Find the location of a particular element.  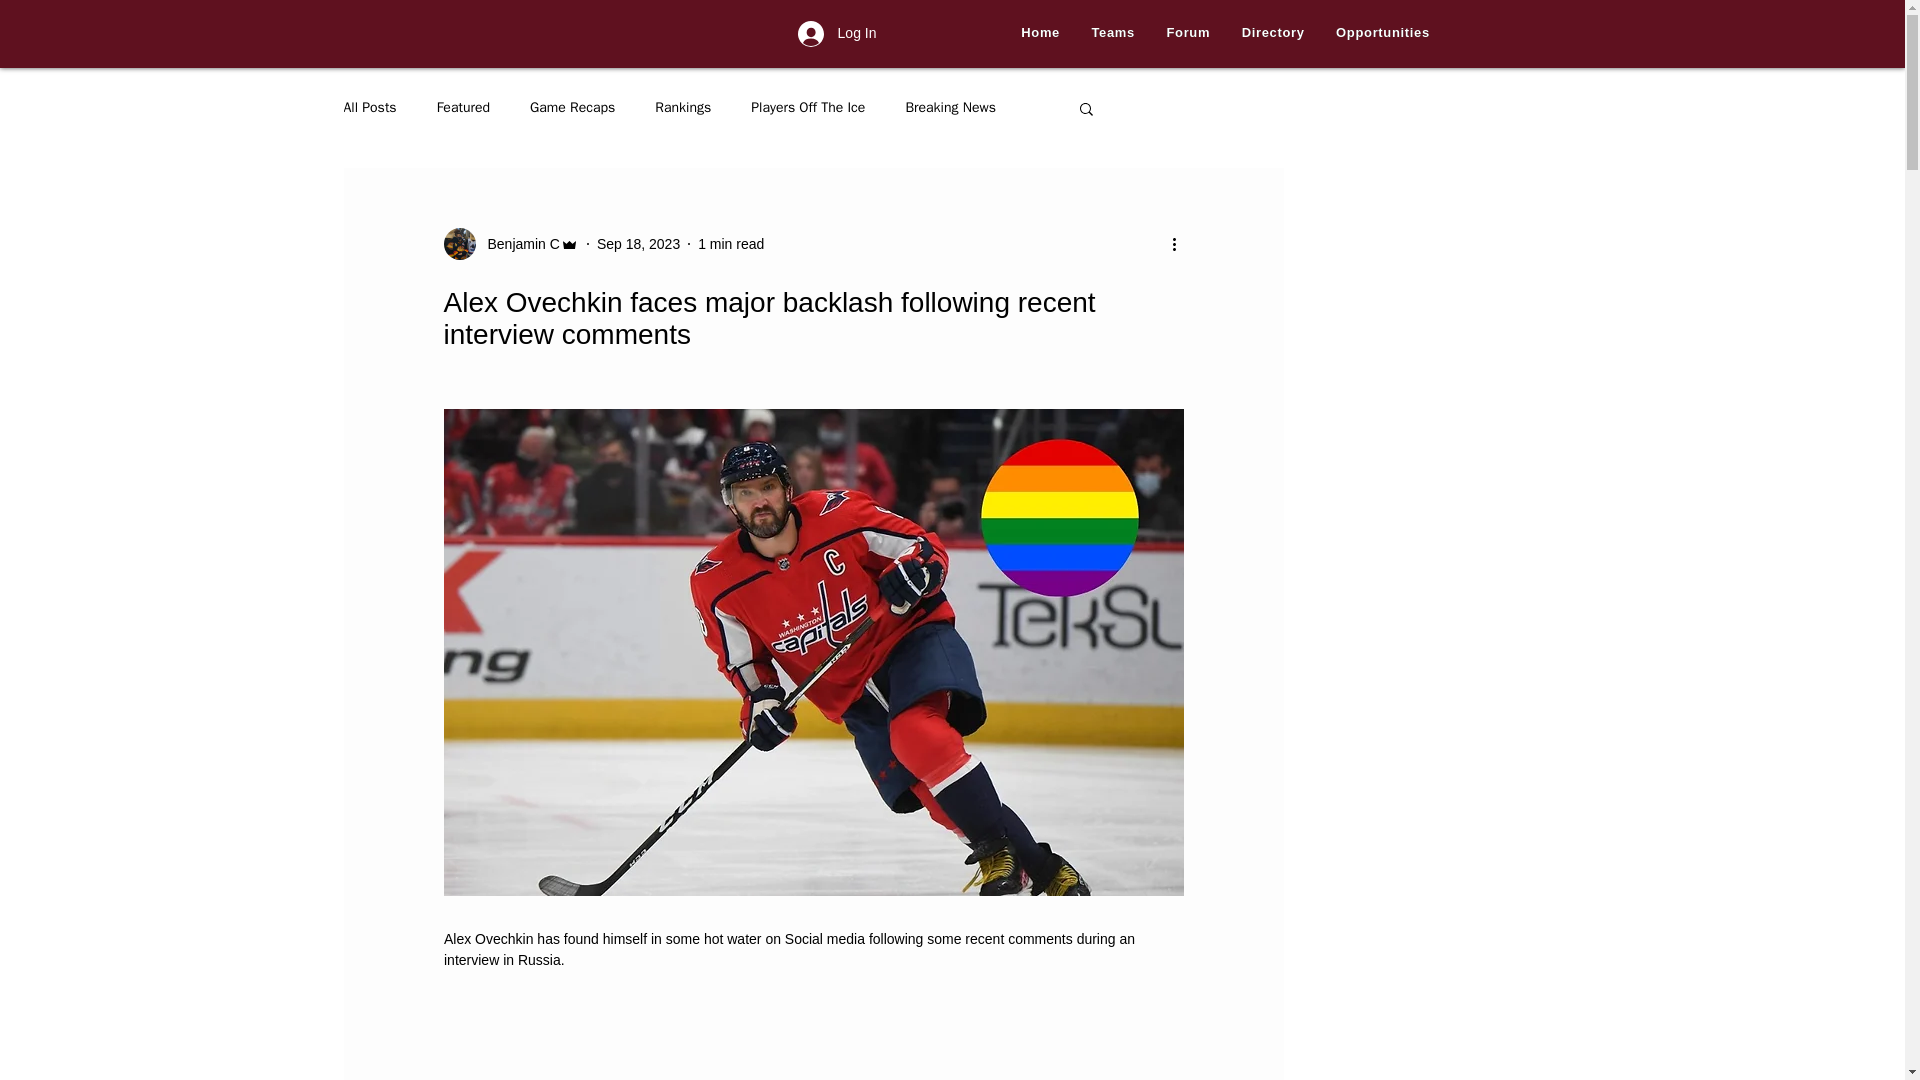

Home is located at coordinates (1040, 33).